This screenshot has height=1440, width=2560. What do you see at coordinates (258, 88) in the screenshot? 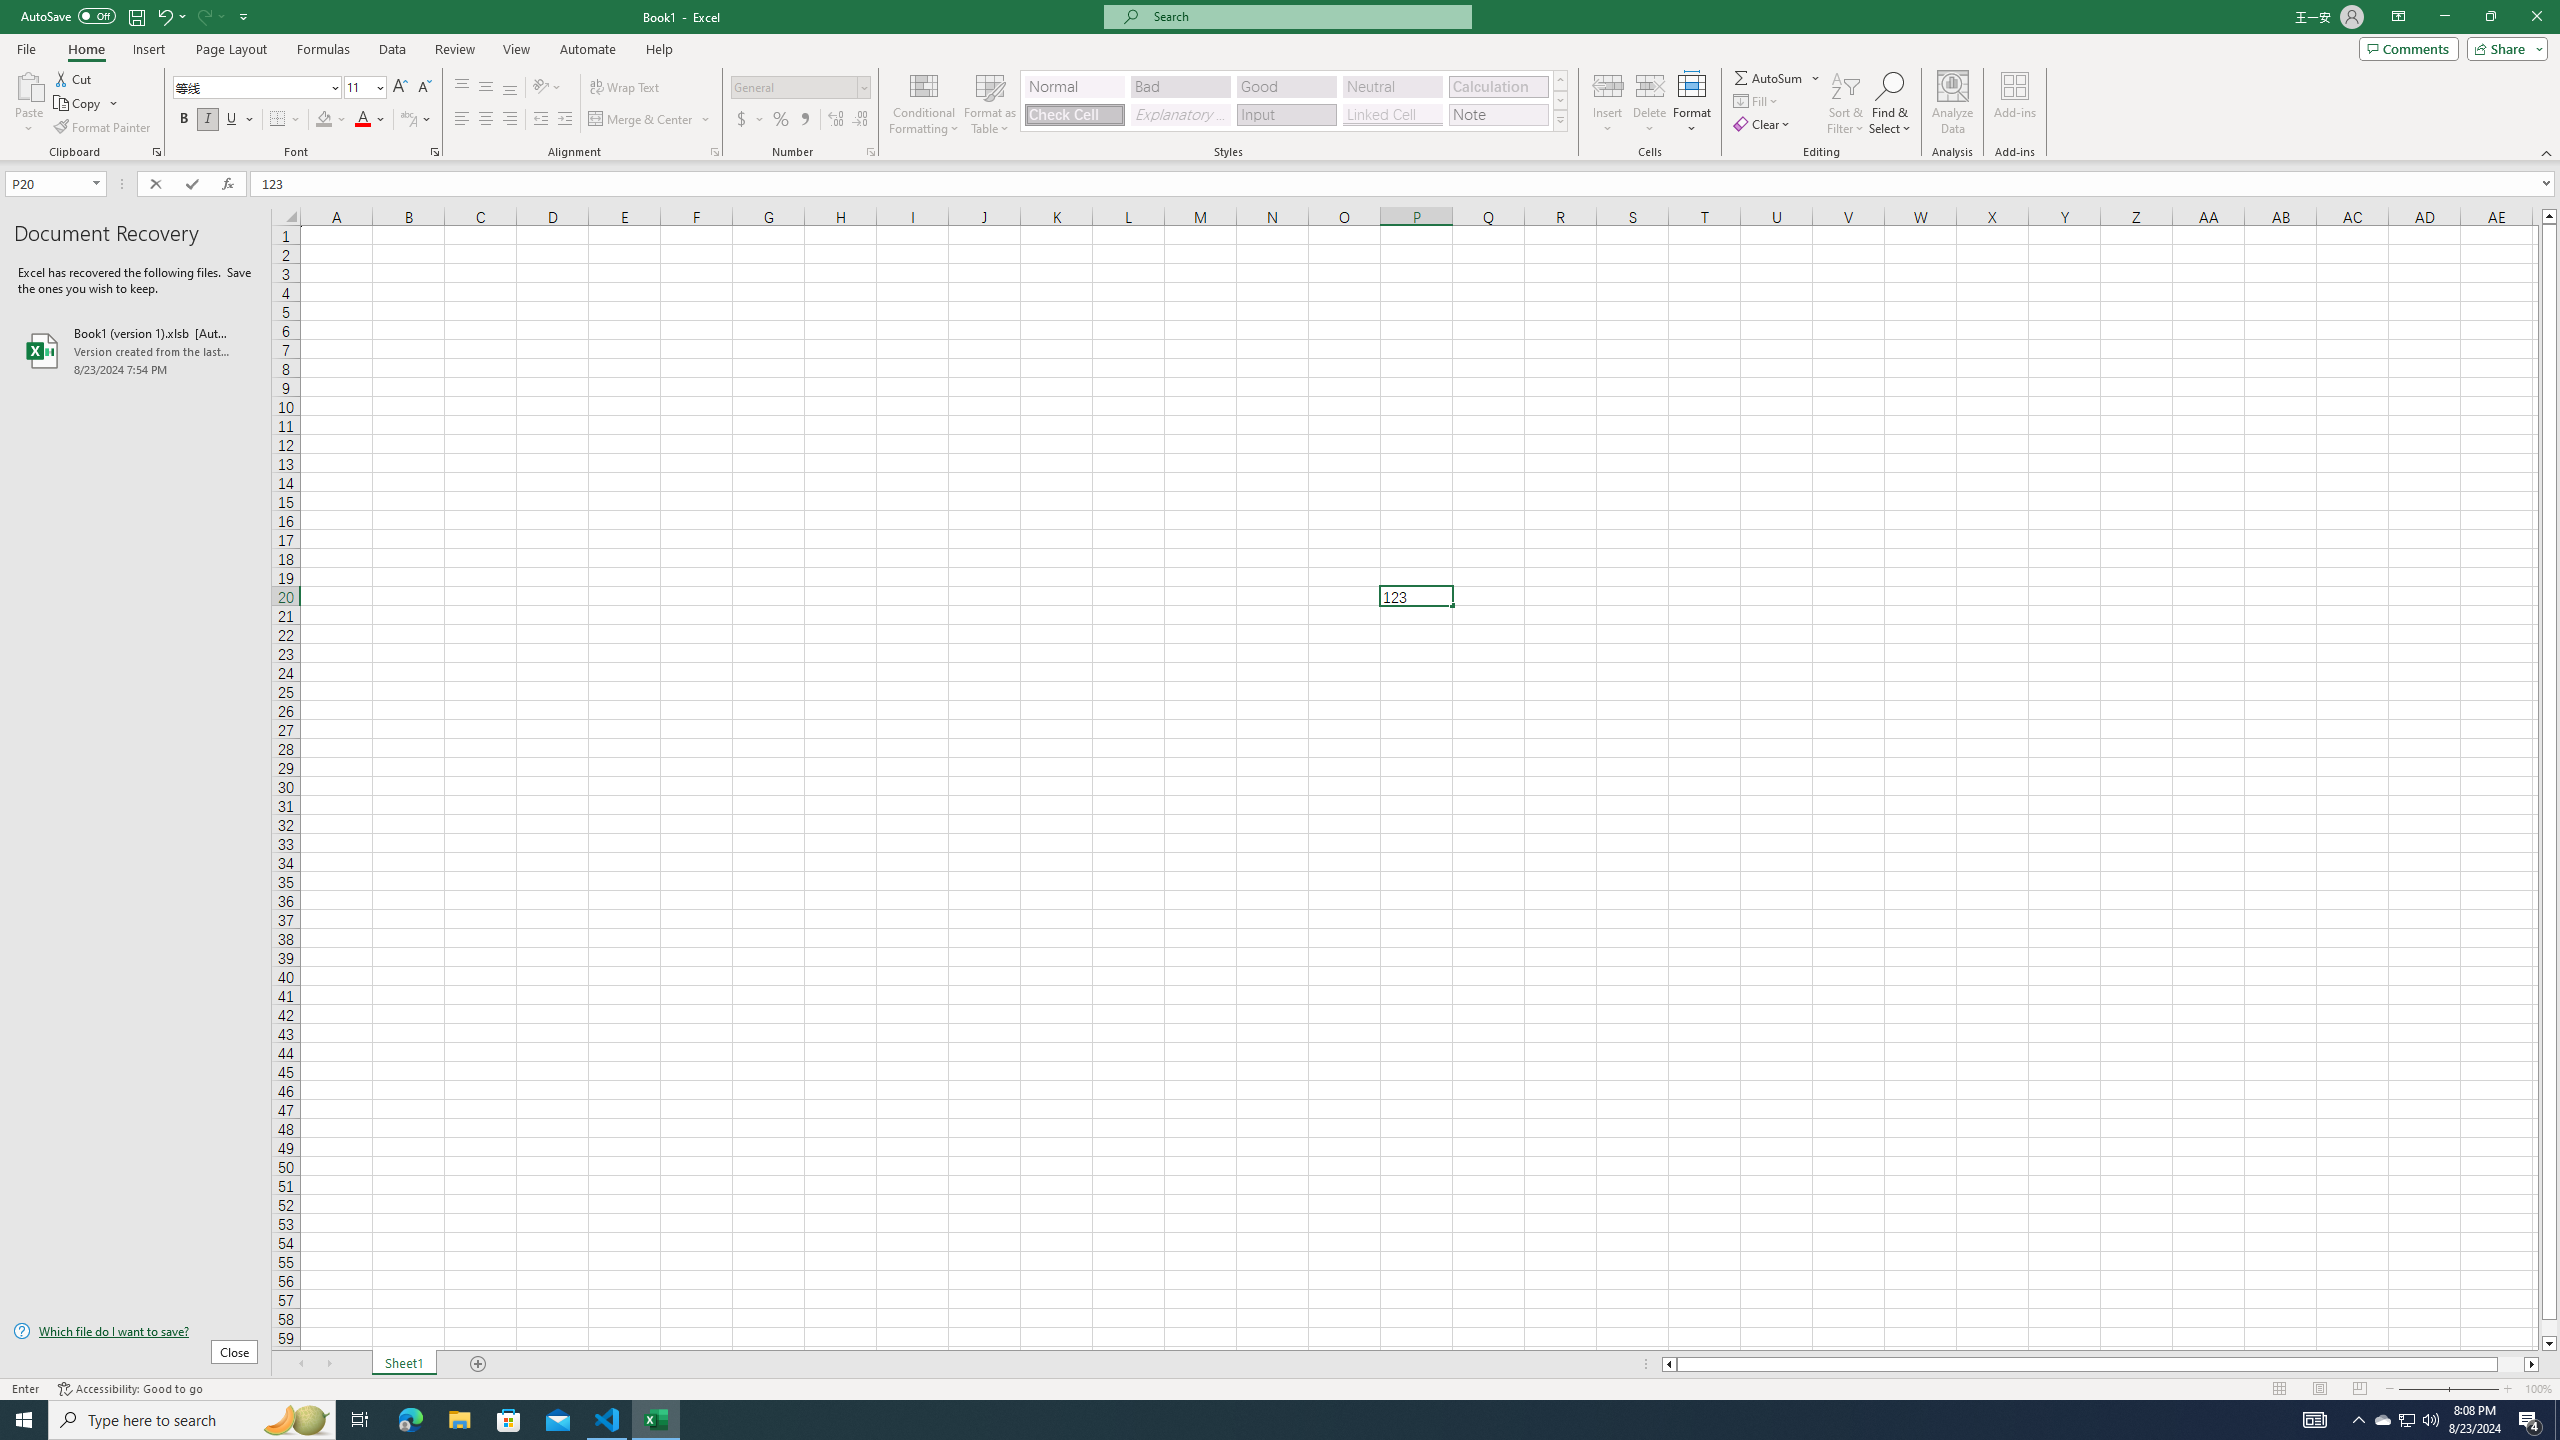
I see `Font` at bounding box center [258, 88].